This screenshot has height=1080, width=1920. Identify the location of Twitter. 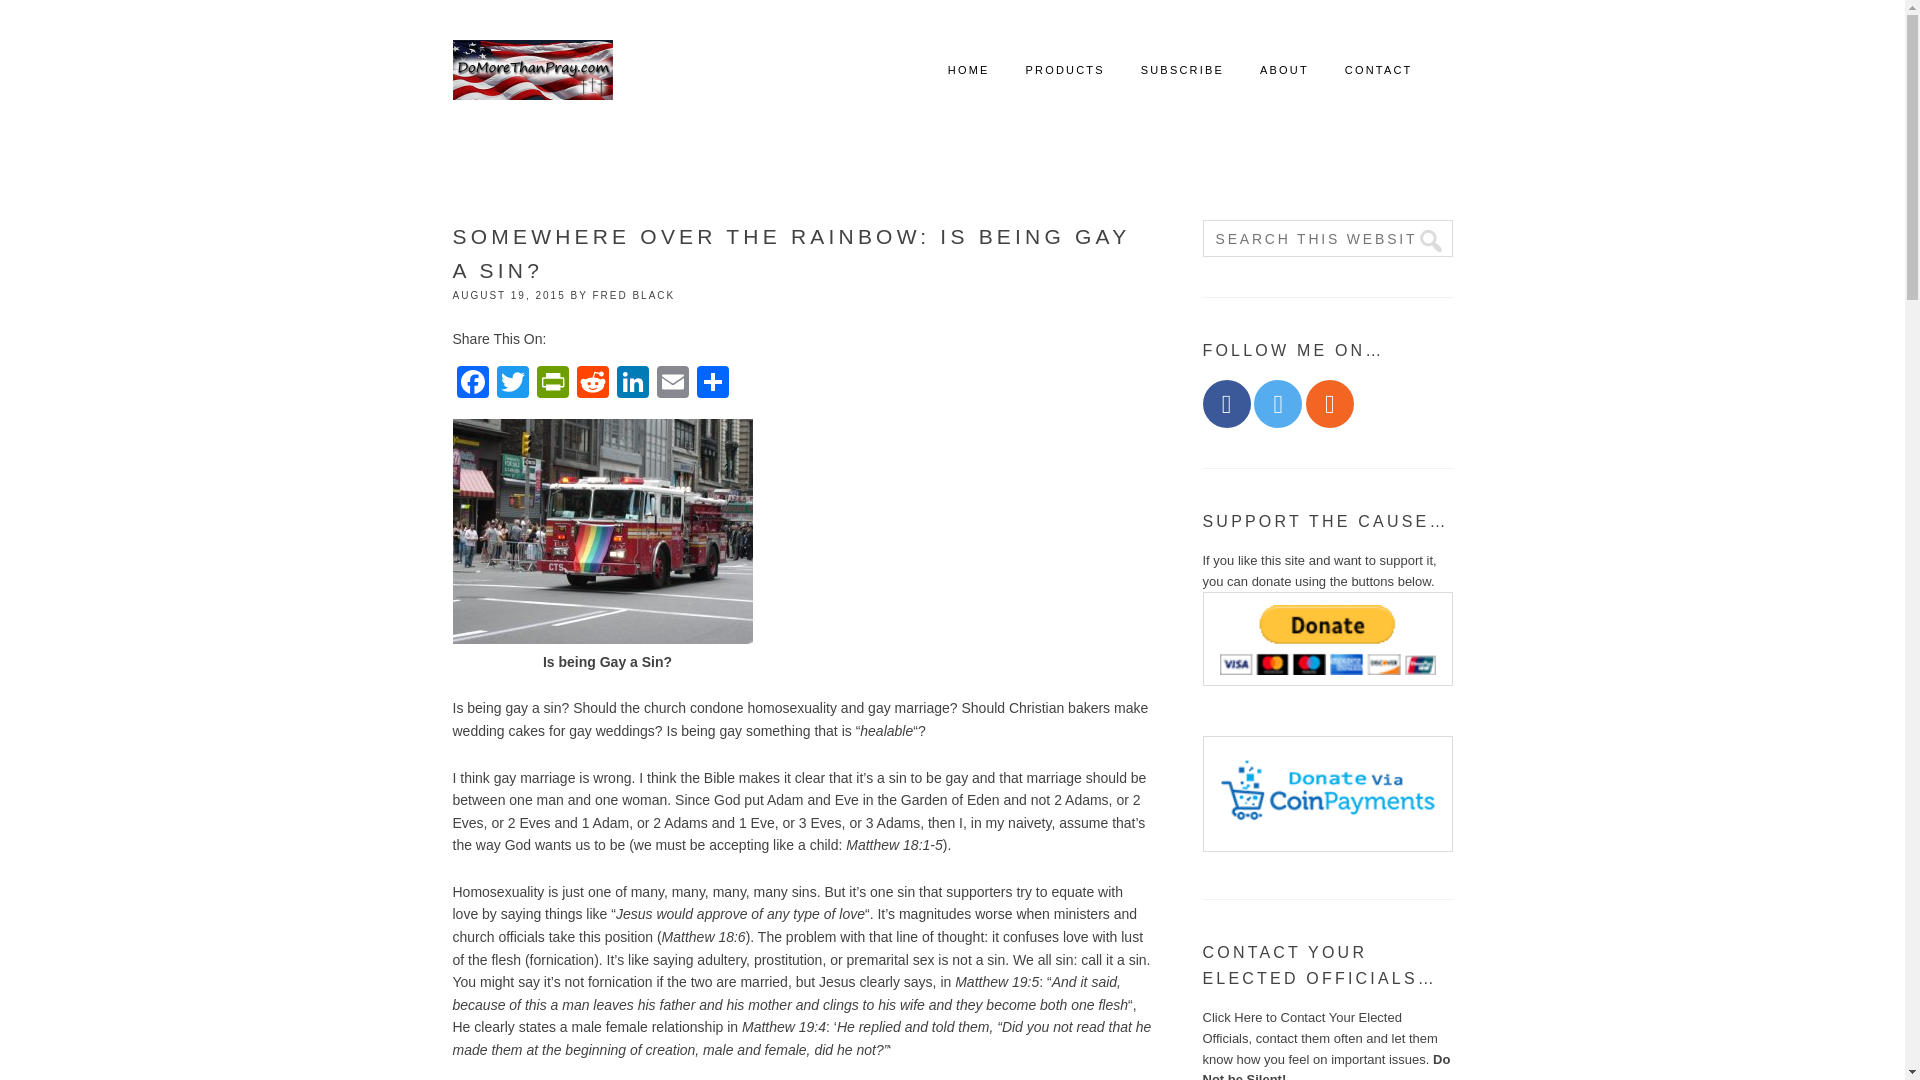
(511, 384).